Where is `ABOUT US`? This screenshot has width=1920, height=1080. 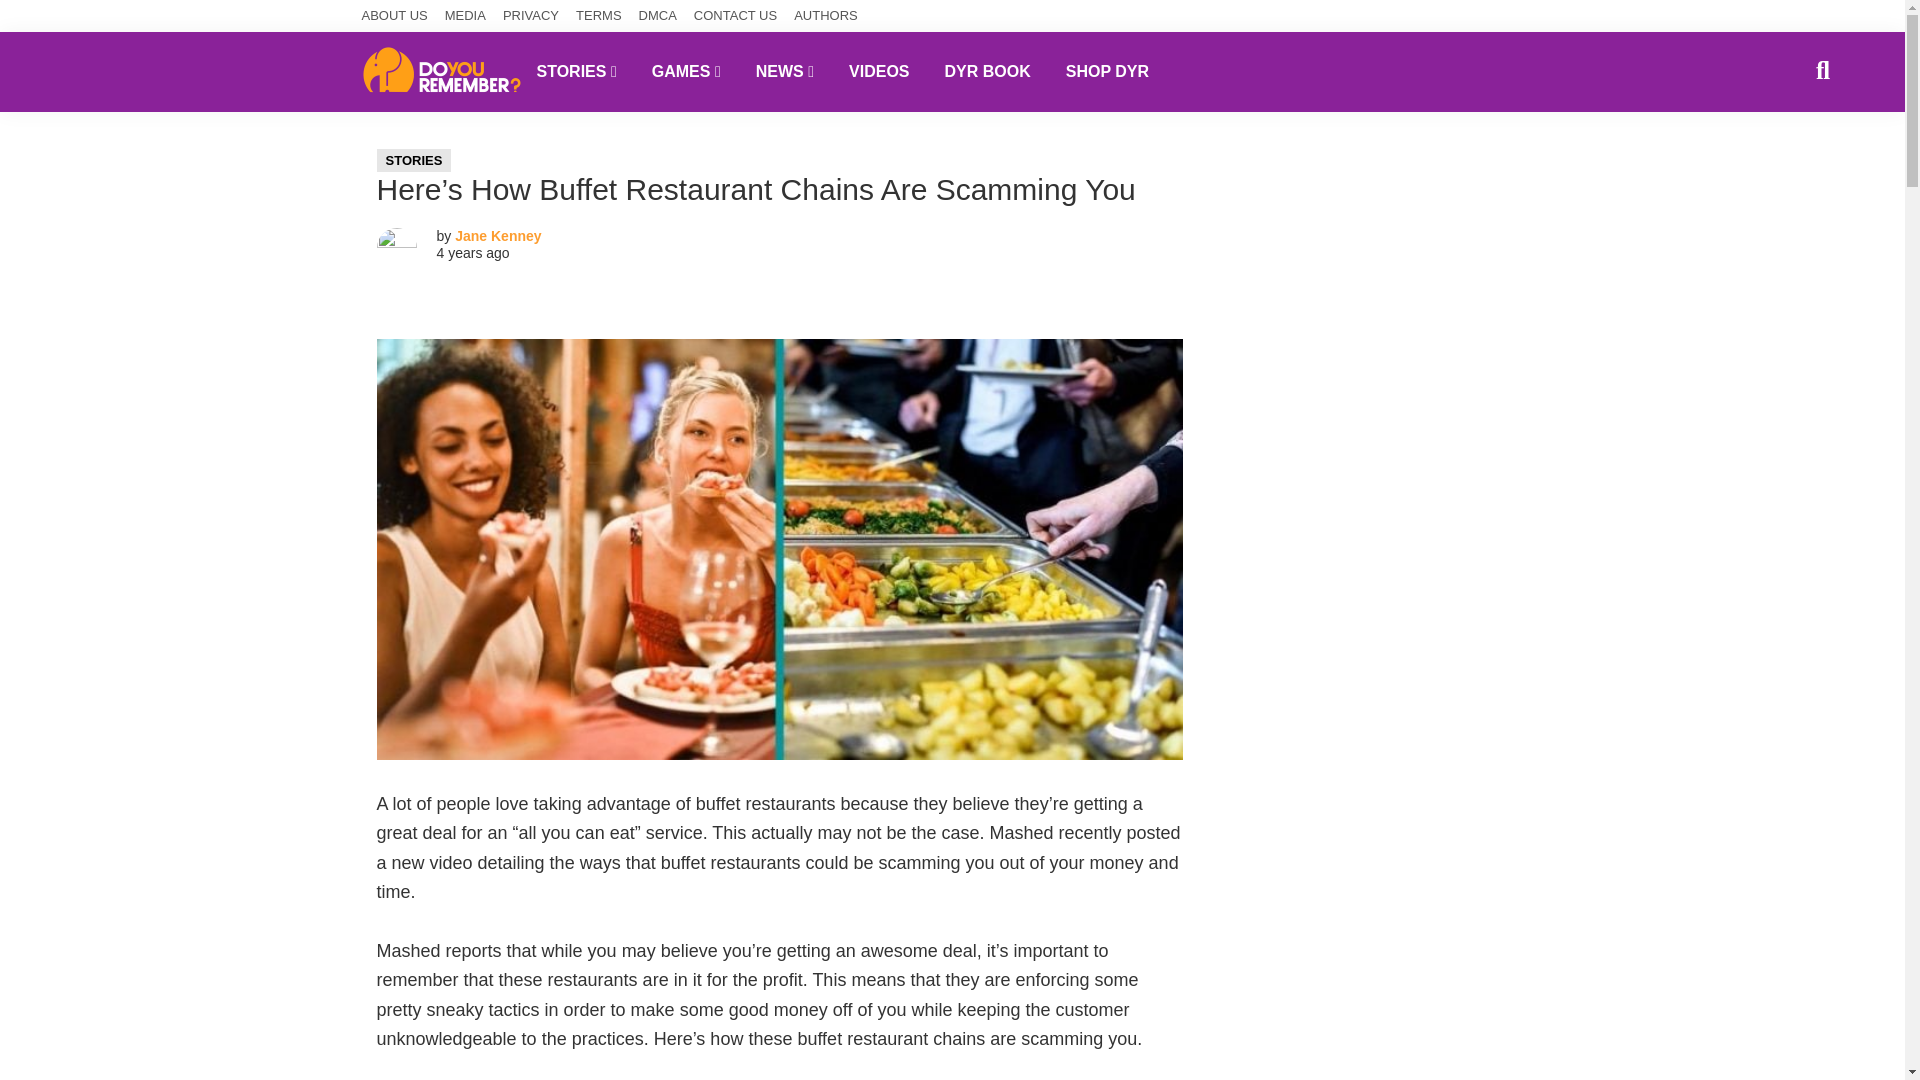
ABOUT US is located at coordinates (395, 16).